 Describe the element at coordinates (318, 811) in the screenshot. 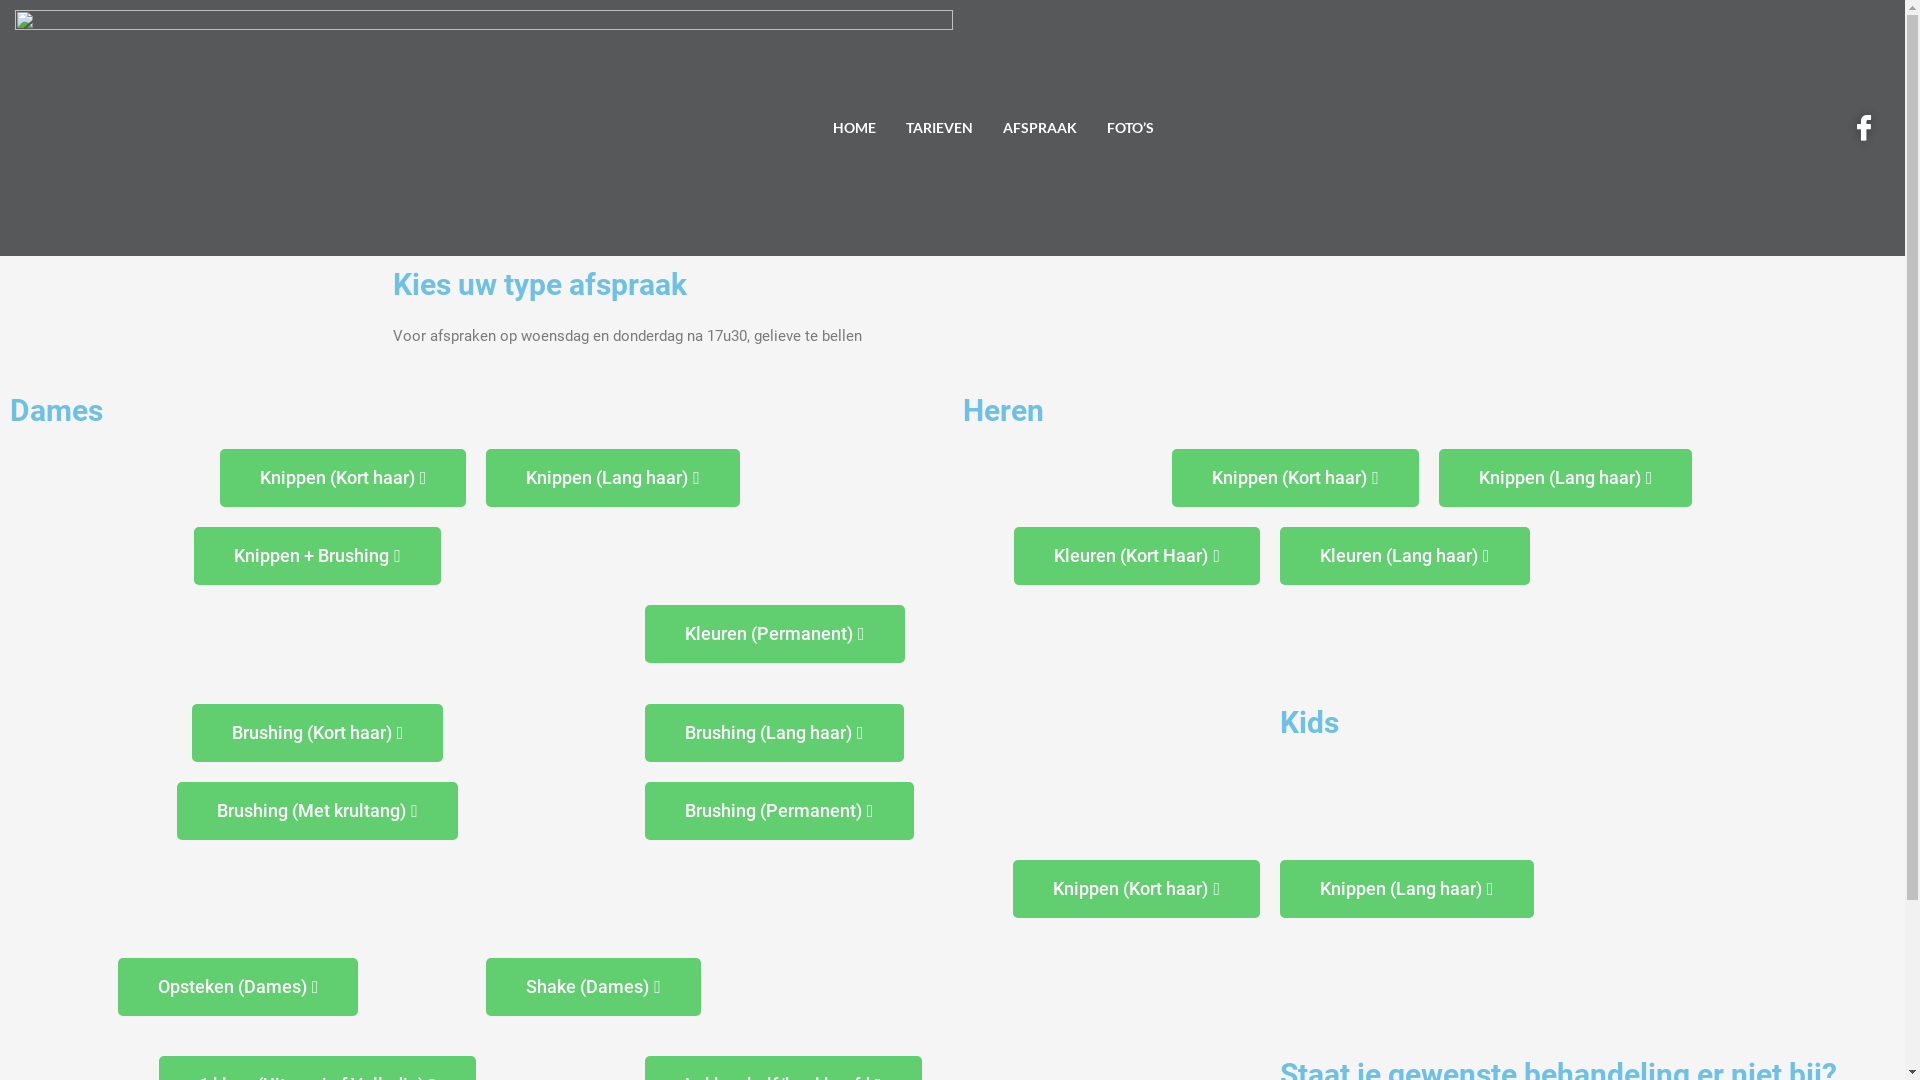

I see `Brushing (Met krultang)` at that location.